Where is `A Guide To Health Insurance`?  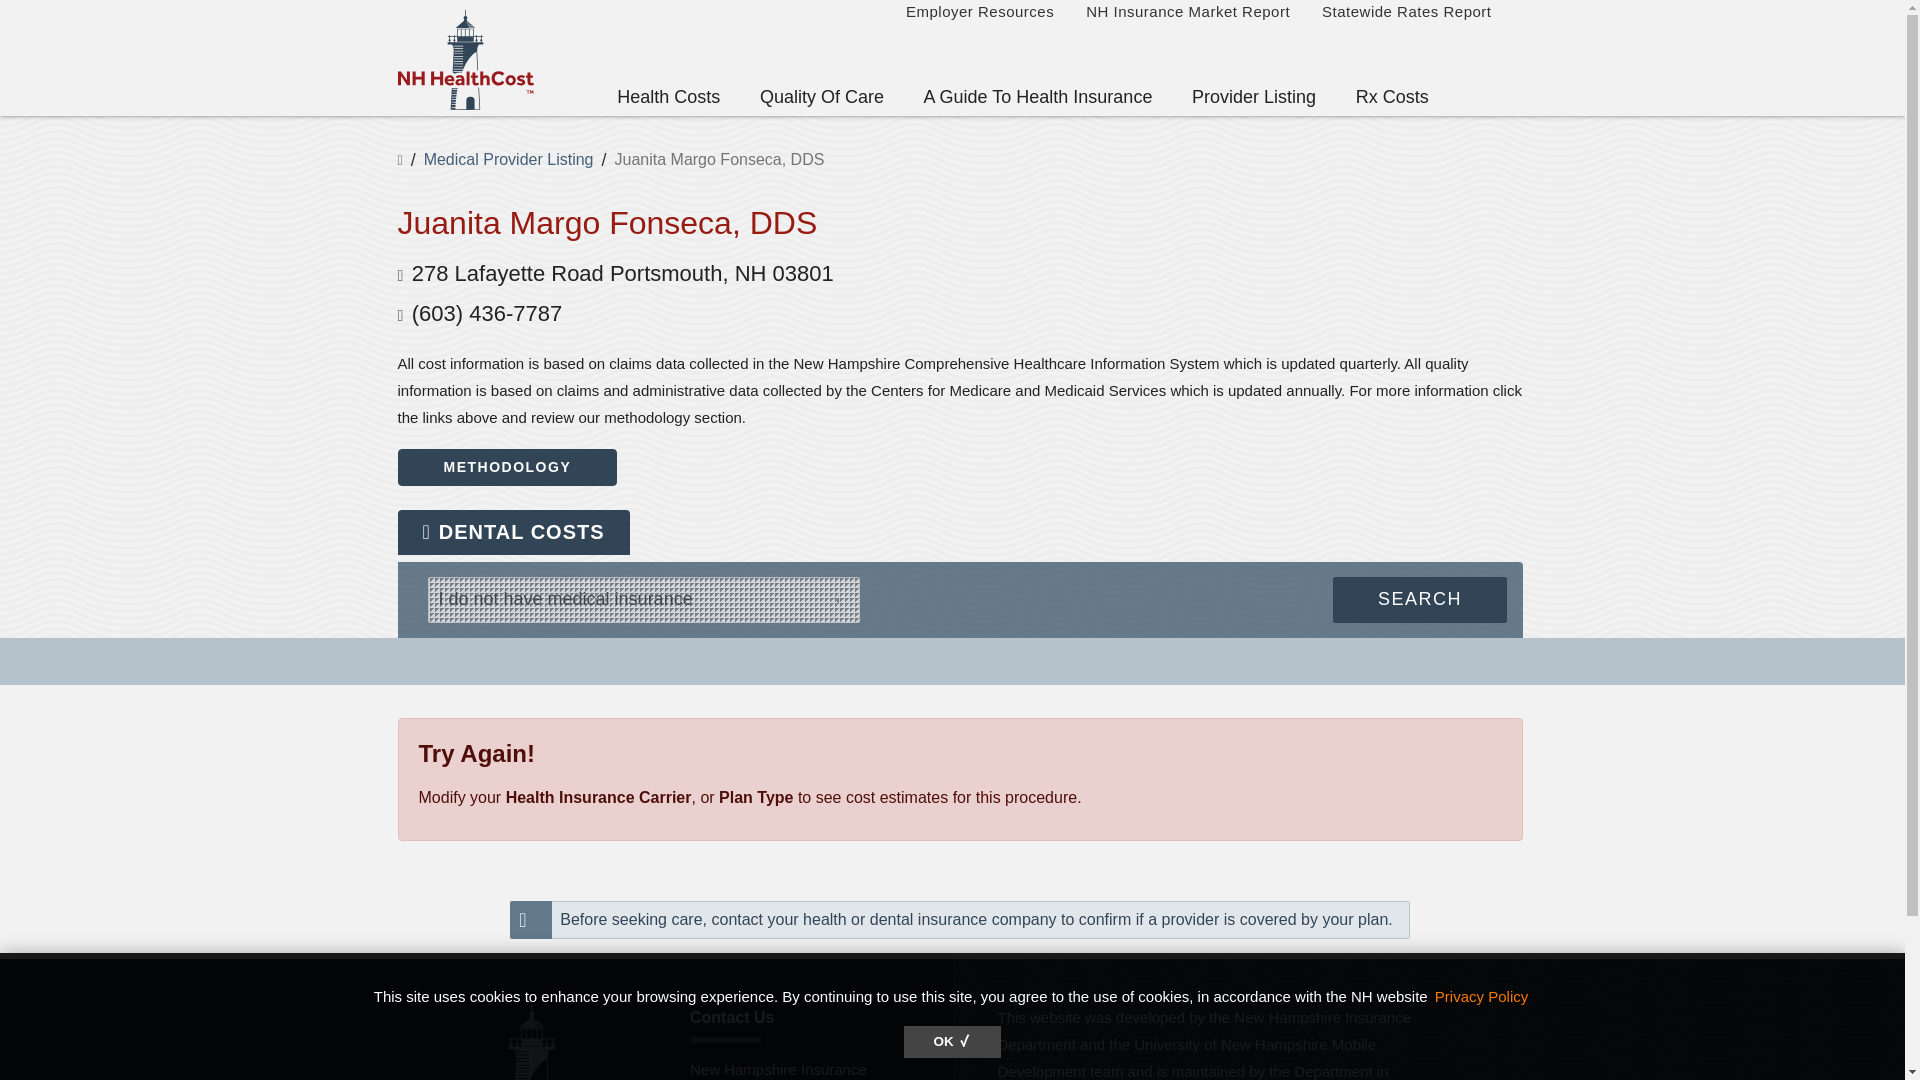 A Guide To Health Insurance is located at coordinates (1038, 95).